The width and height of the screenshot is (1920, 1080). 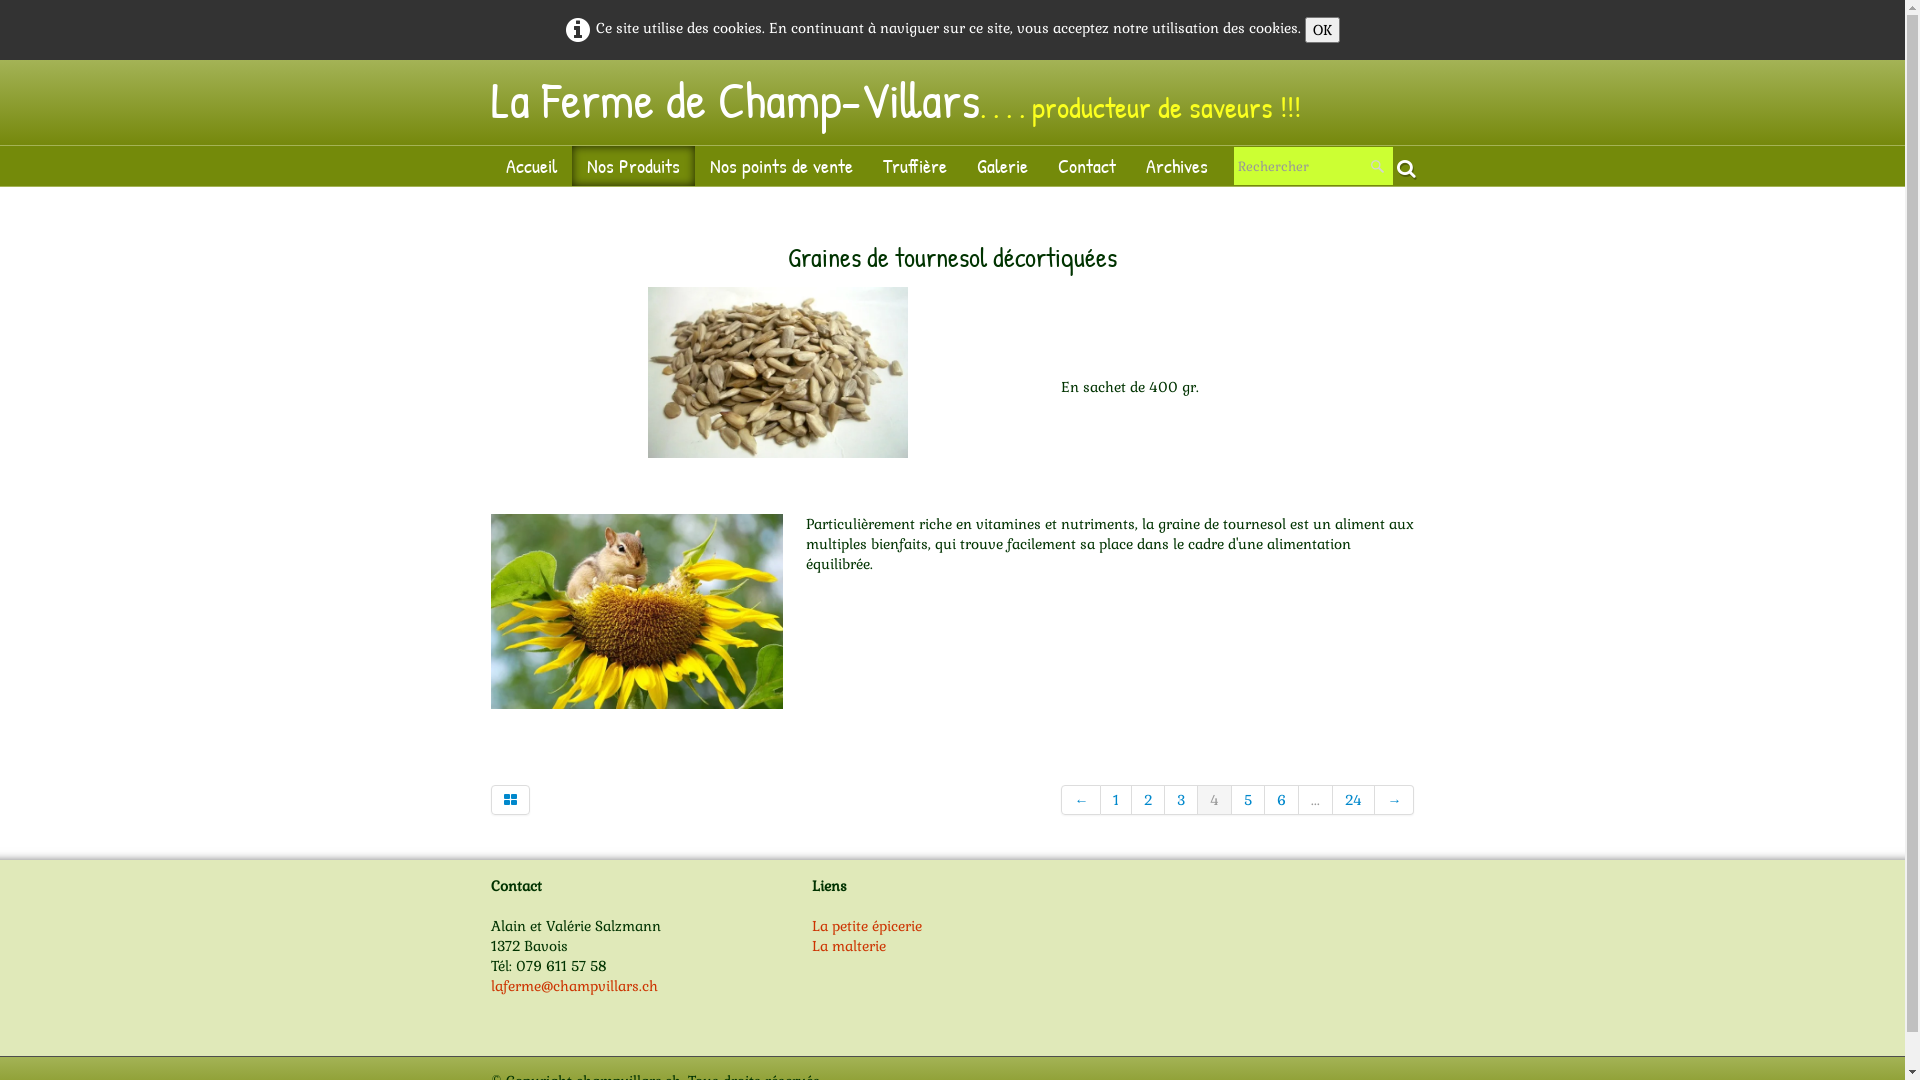 What do you see at coordinates (573, 986) in the screenshot?
I see `laferme@champvillars.ch` at bounding box center [573, 986].